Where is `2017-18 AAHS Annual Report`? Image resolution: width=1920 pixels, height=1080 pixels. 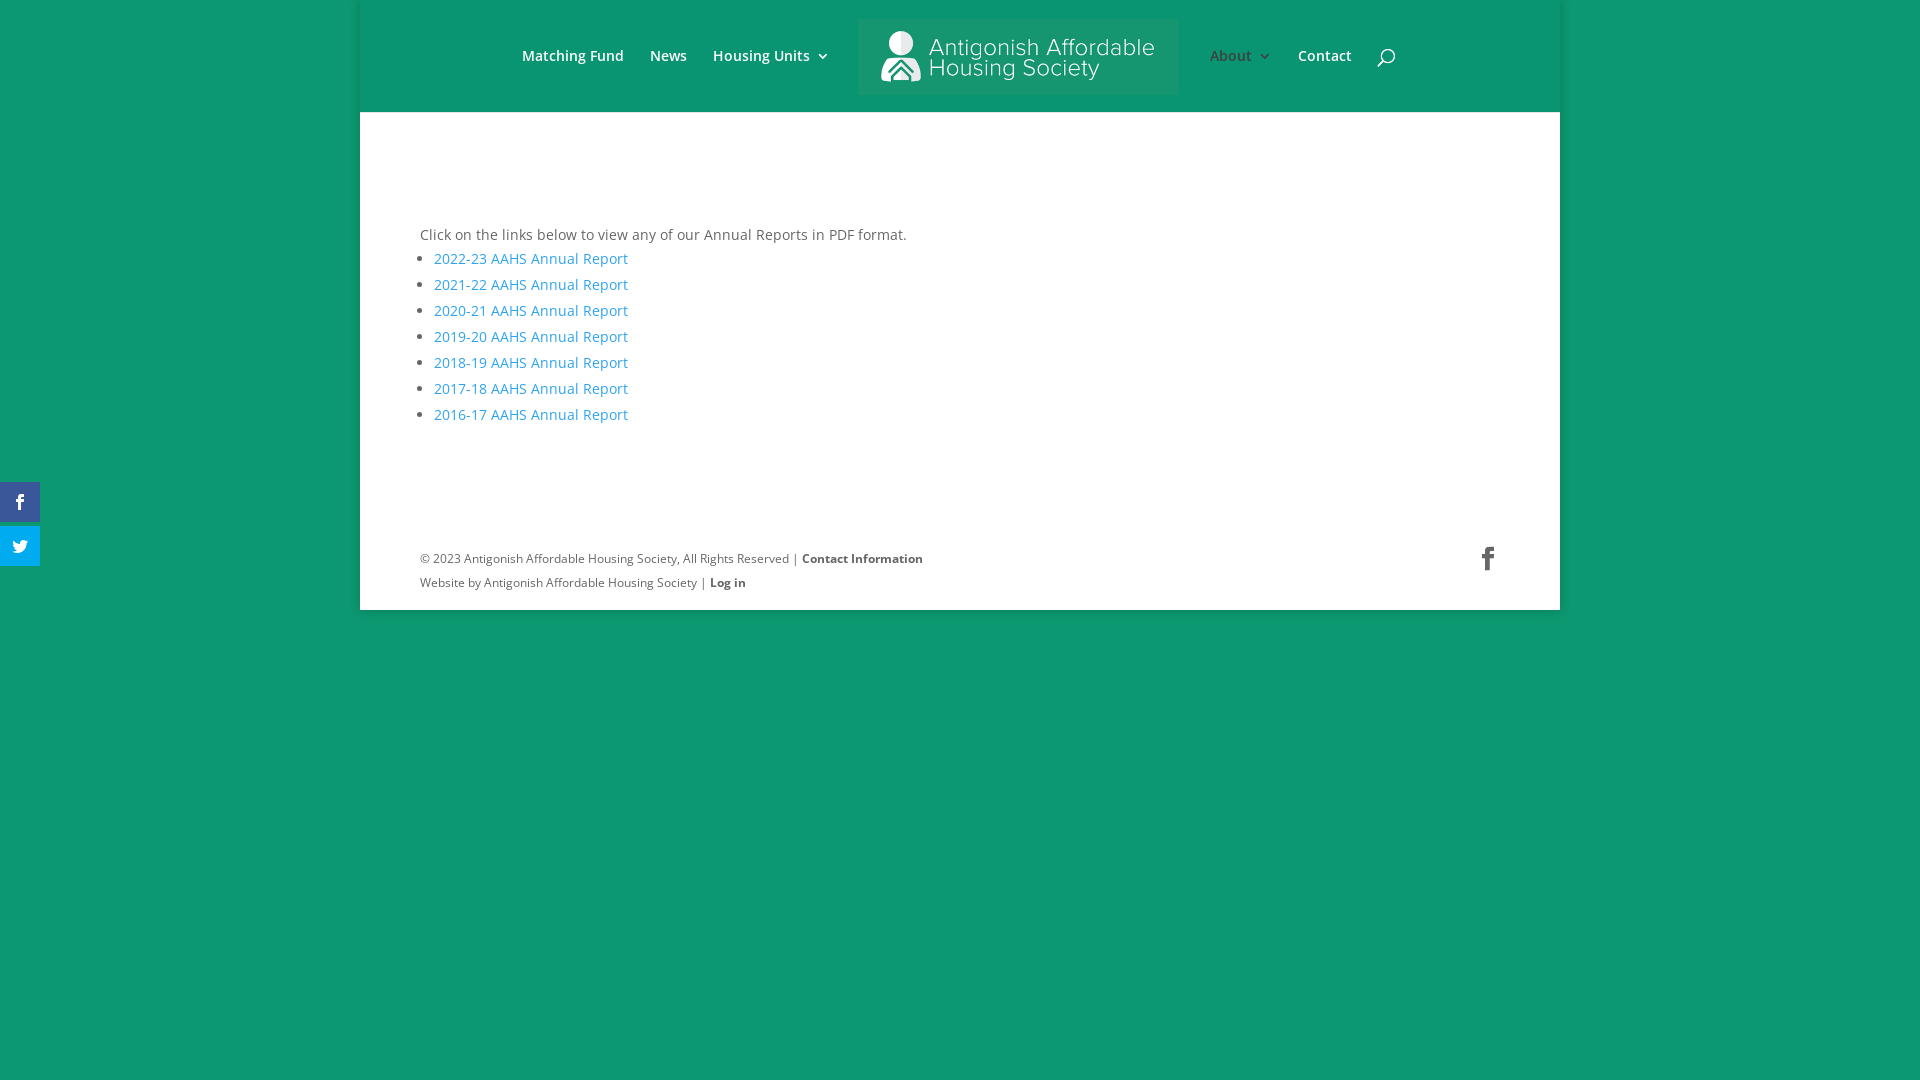 2017-18 AAHS Annual Report is located at coordinates (531, 388).